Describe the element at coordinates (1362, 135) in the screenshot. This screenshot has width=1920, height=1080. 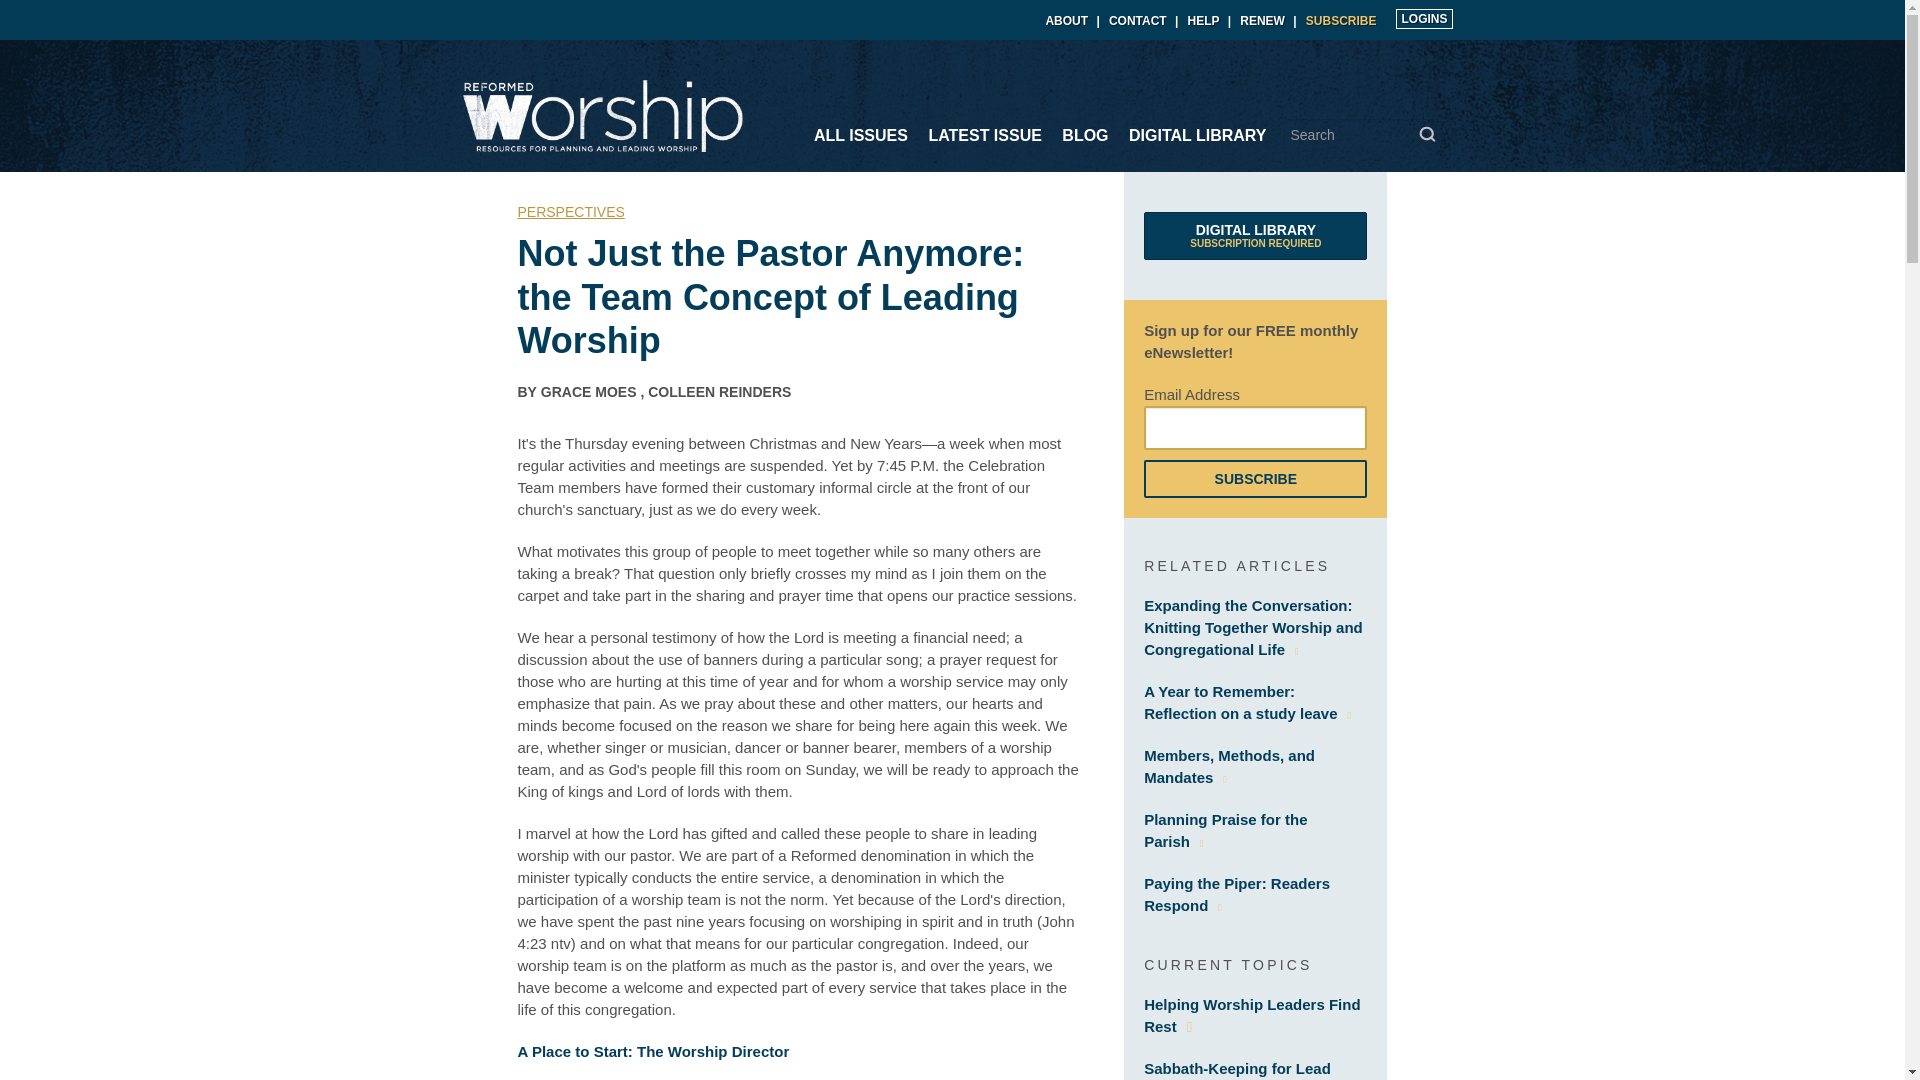
I see `GRACE MOES` at that location.